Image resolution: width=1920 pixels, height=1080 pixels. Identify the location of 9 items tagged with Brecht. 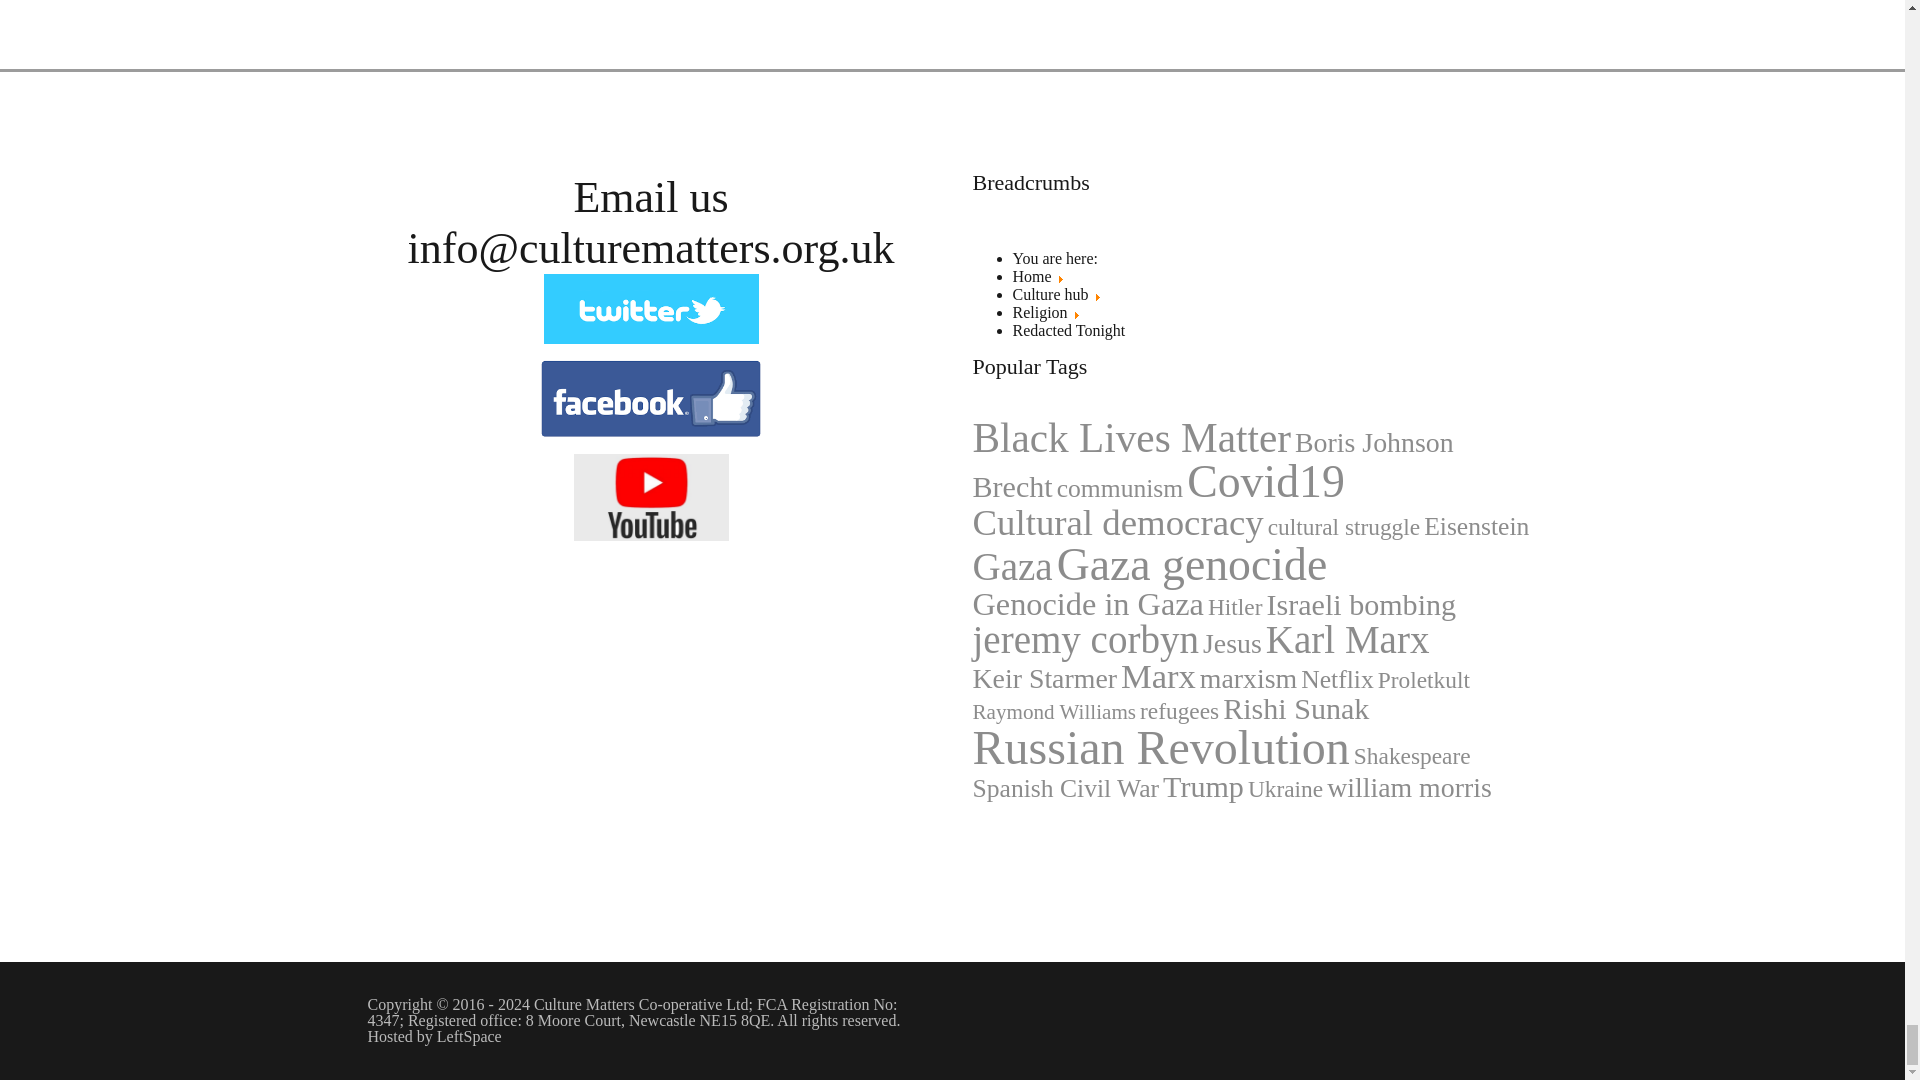
(1012, 486).